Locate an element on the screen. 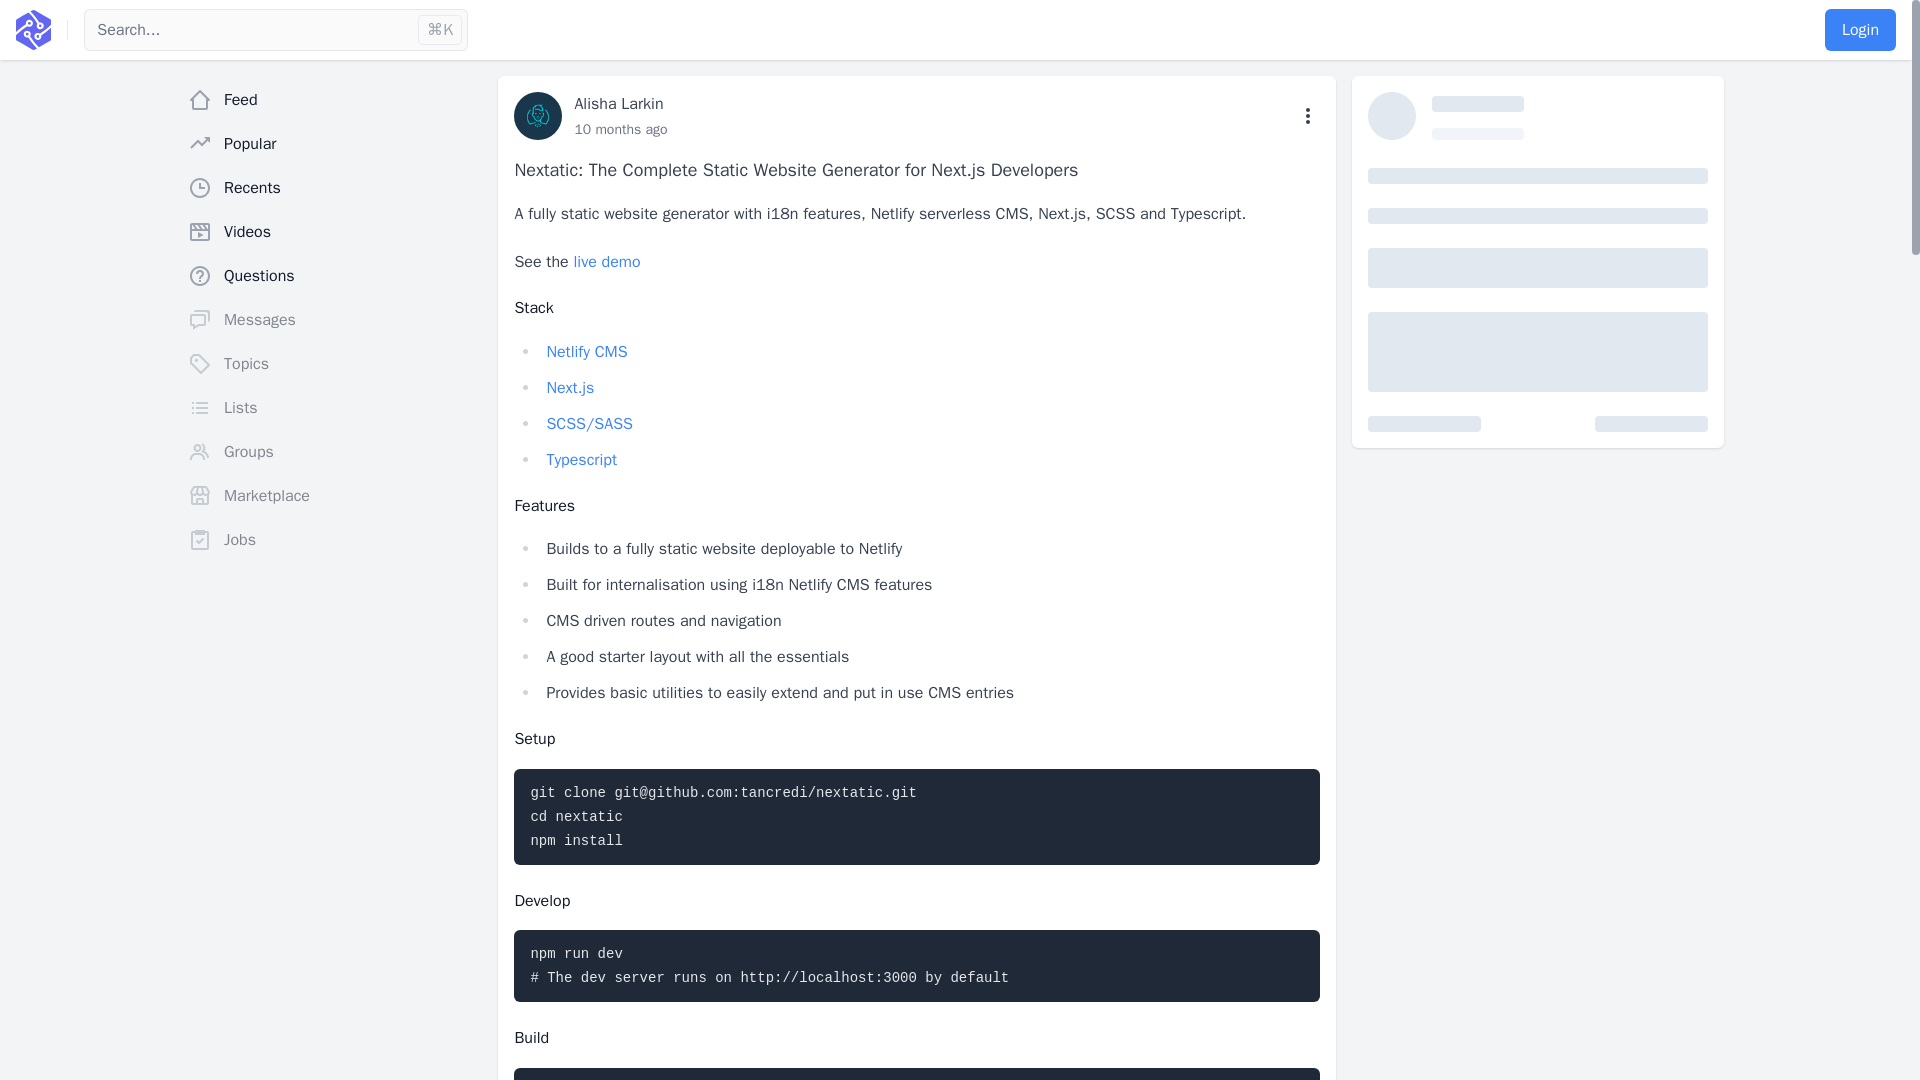 Image resolution: width=1920 pixels, height=1080 pixels. Recents is located at coordinates (334, 188).